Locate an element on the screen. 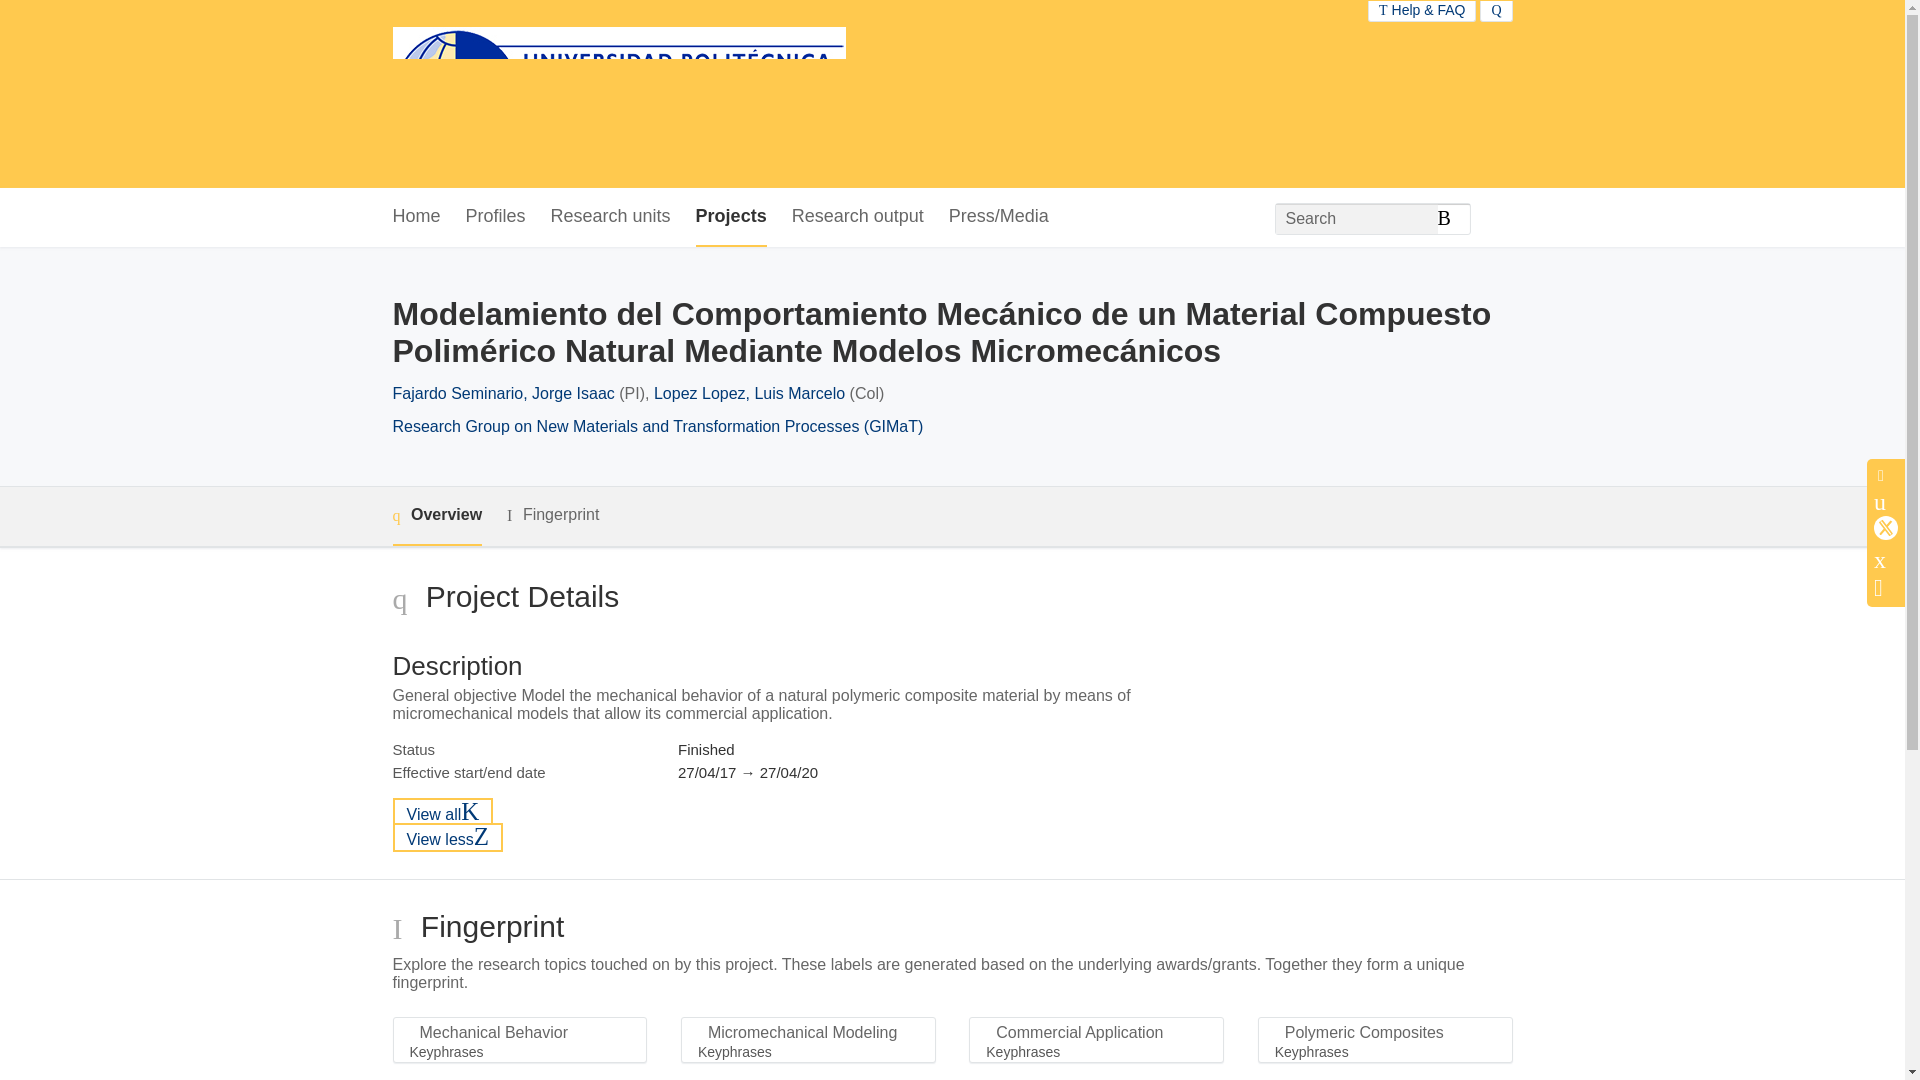 This screenshot has height=1080, width=1920. View less is located at coordinates (447, 837).